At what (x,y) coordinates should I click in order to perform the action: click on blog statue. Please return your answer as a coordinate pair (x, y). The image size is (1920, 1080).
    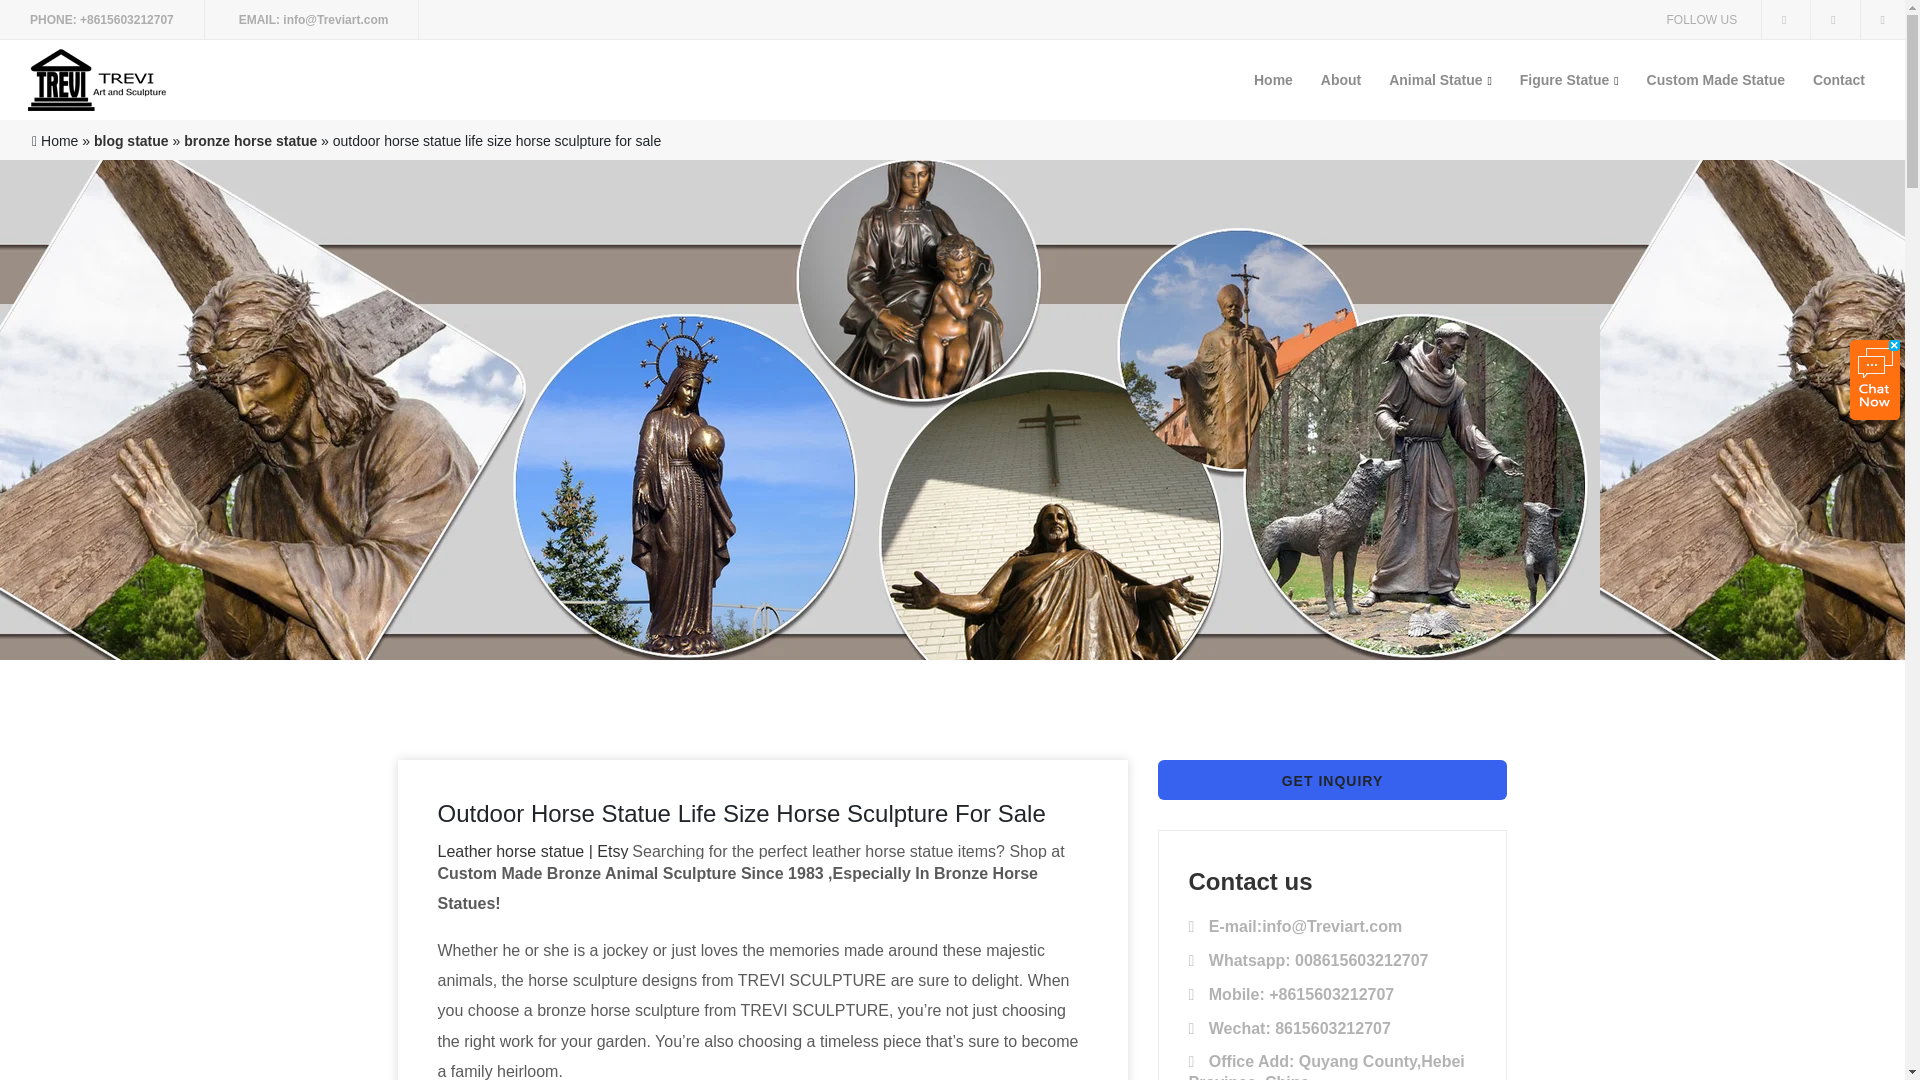
    Looking at the image, I should click on (131, 140).